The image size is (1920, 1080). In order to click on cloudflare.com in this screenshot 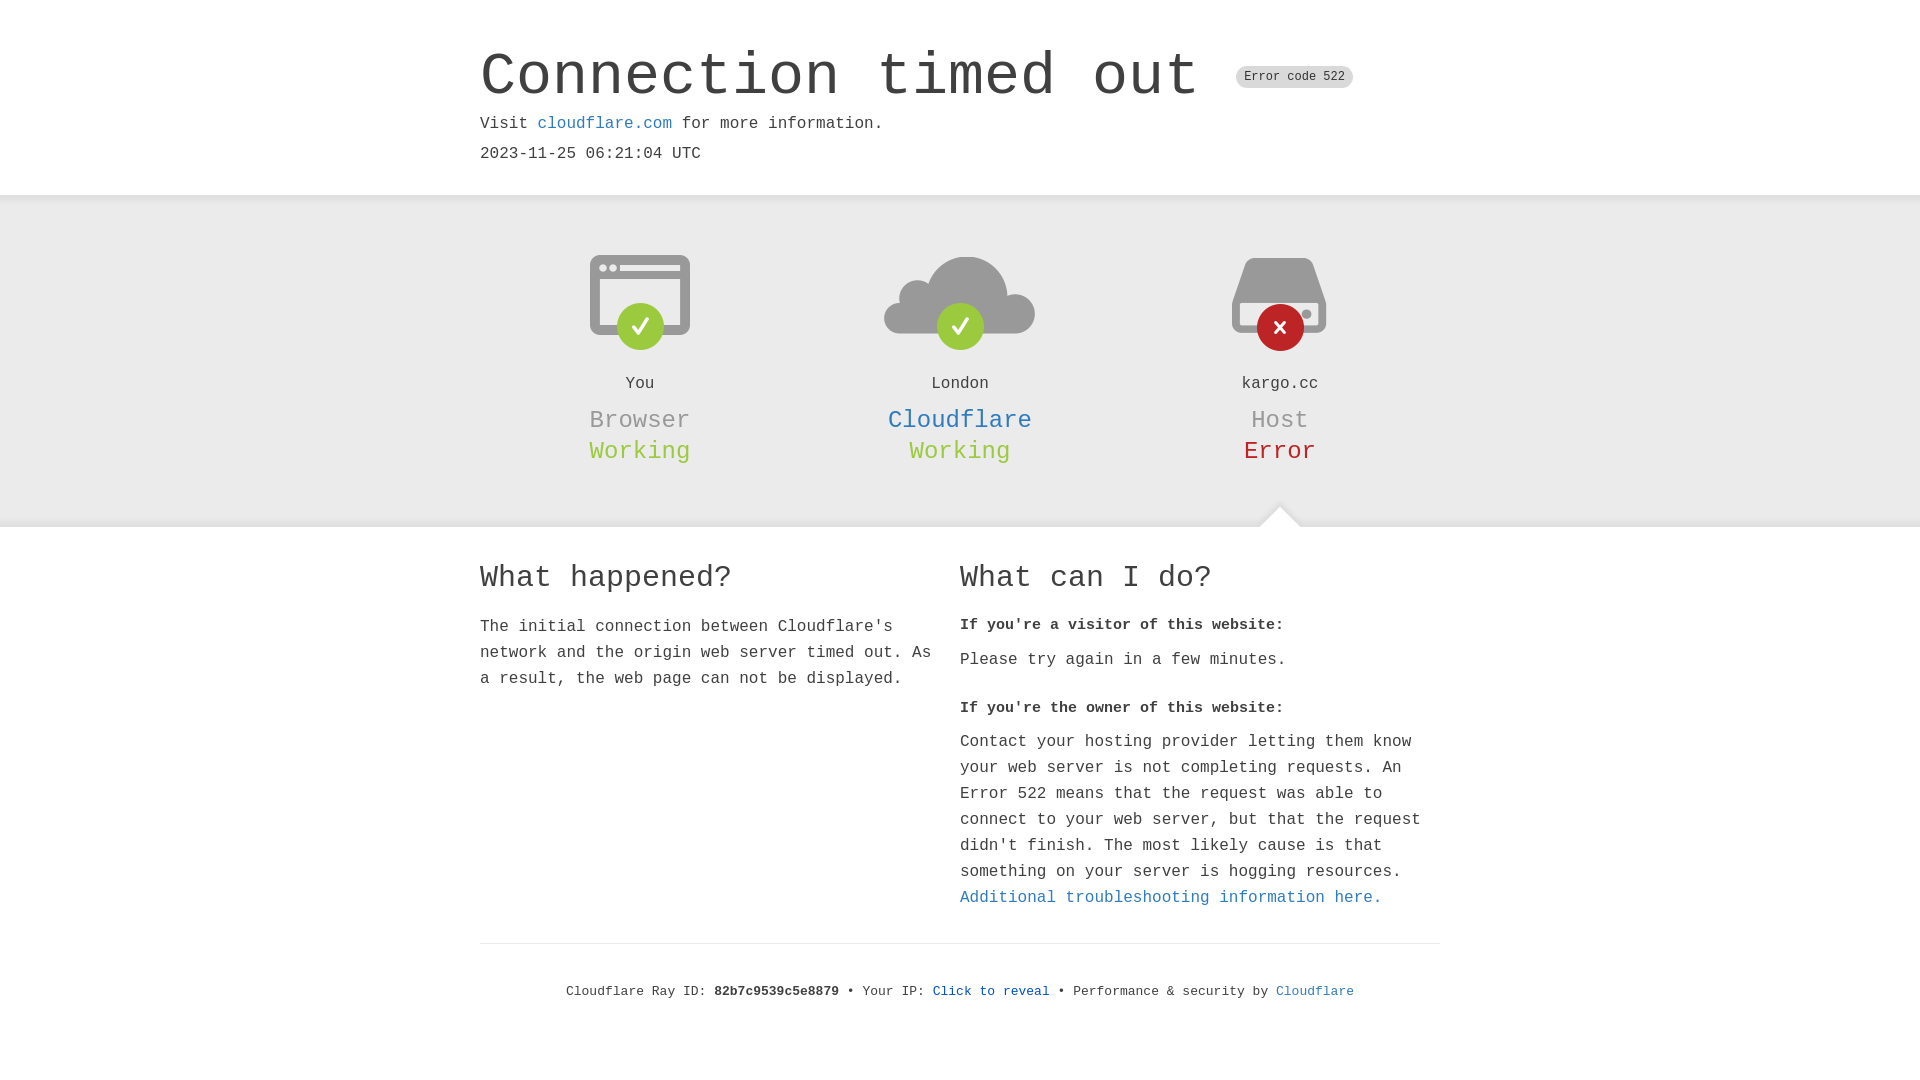, I will do `click(605, 124)`.